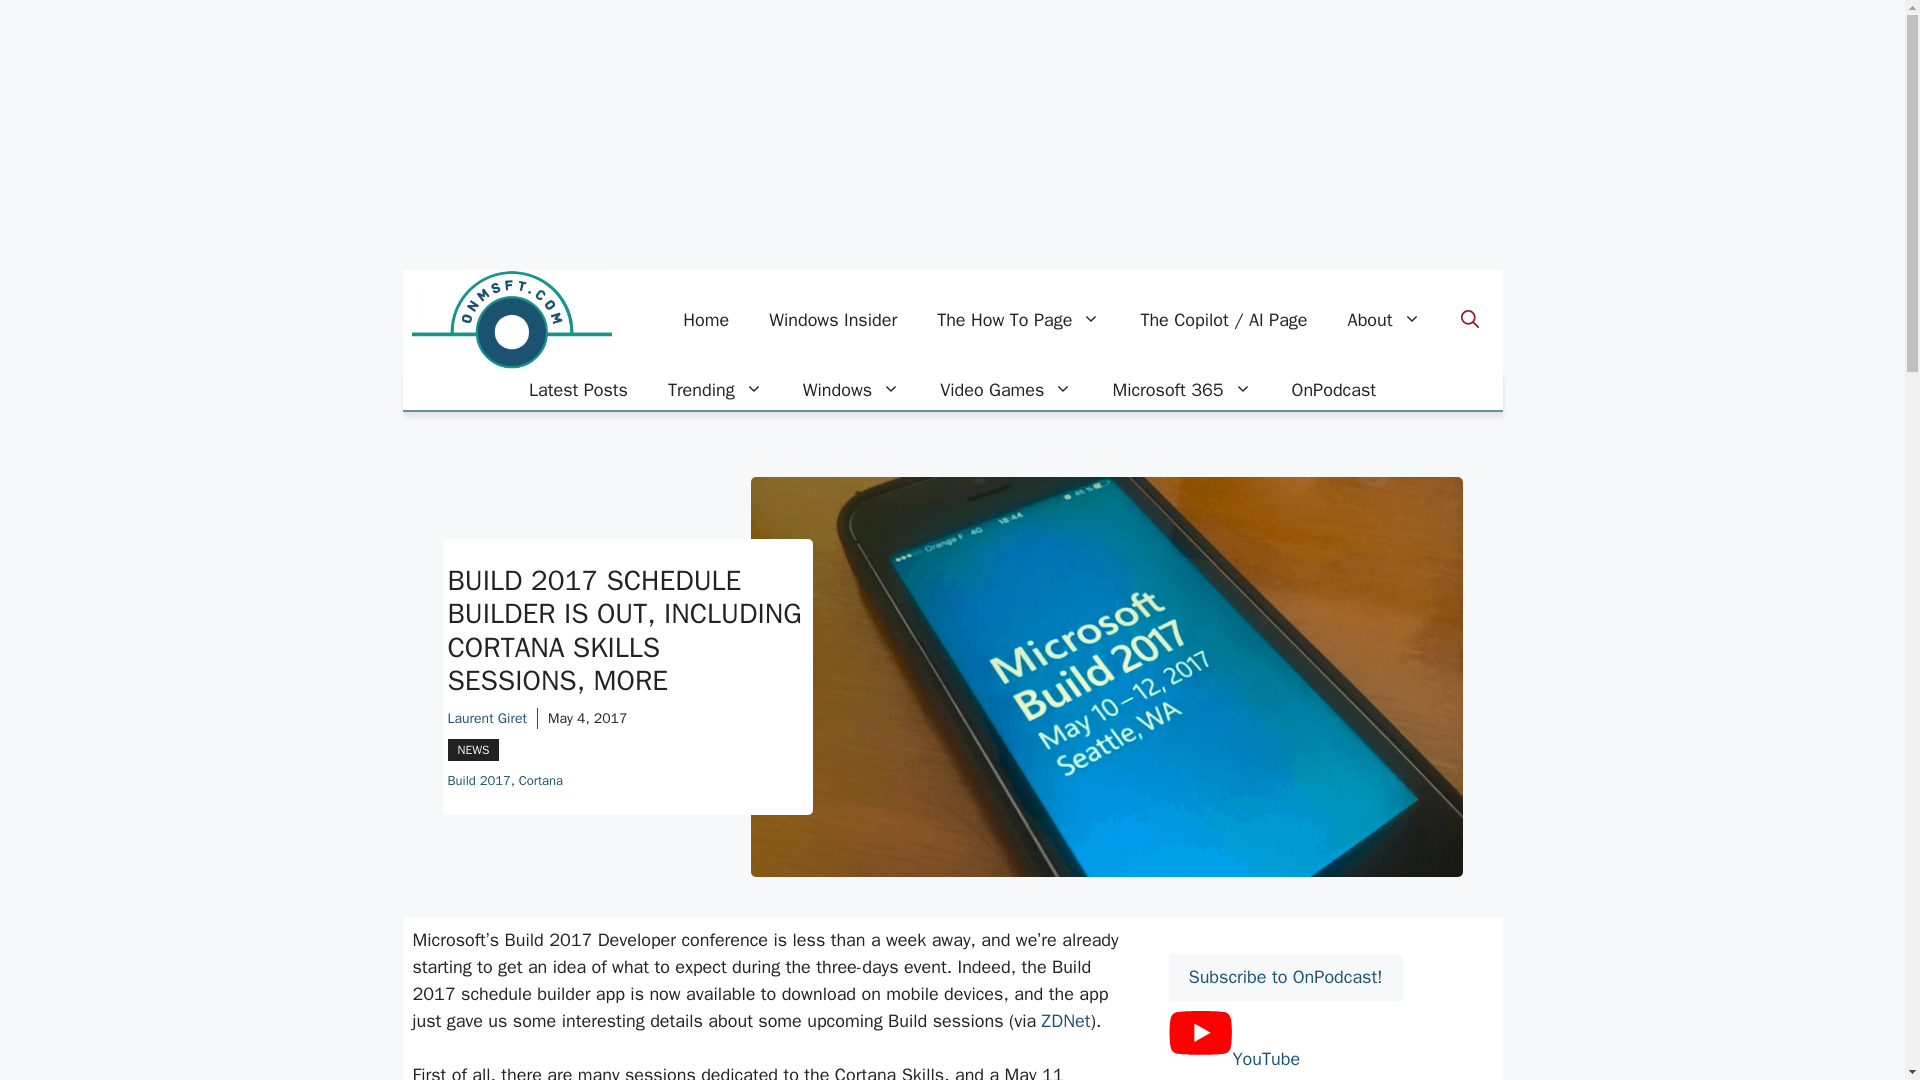  I want to click on Latest Posts, so click(578, 390).